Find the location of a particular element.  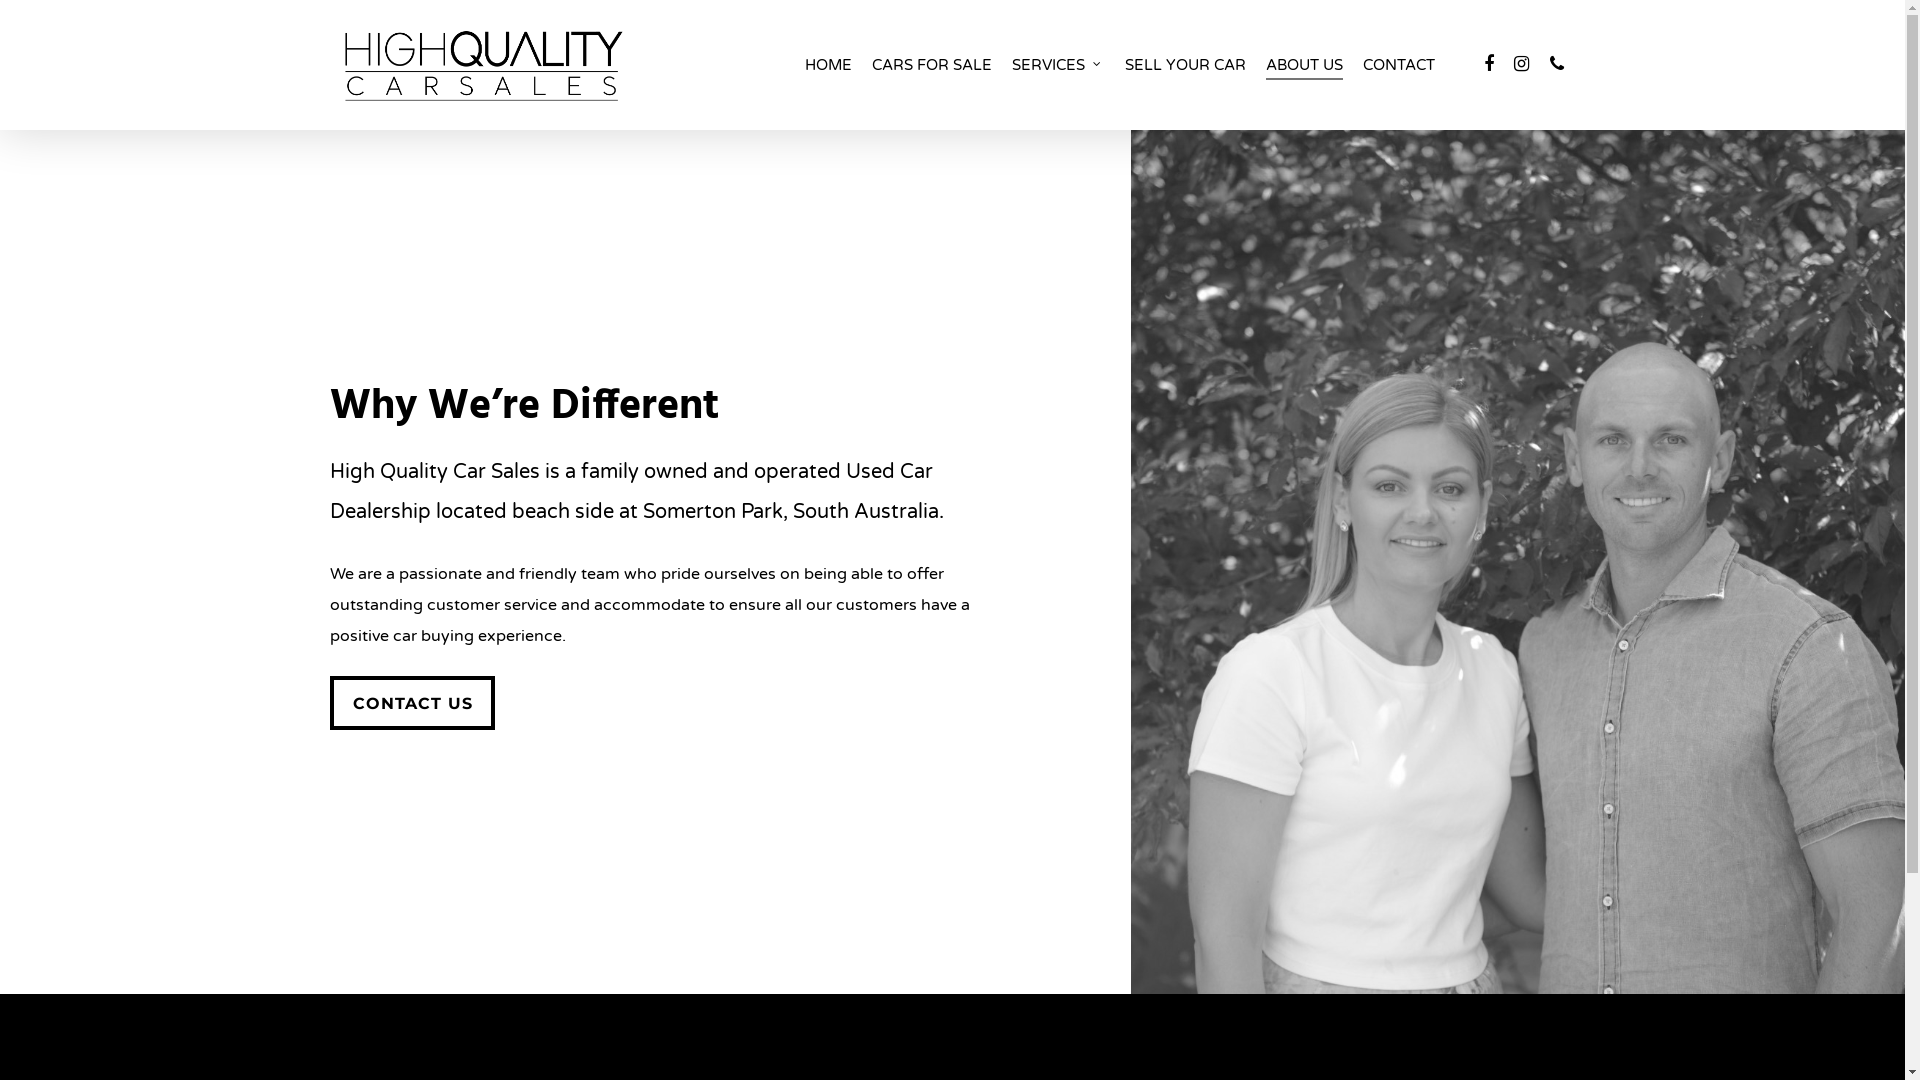

CONTACT is located at coordinates (1399, 65).